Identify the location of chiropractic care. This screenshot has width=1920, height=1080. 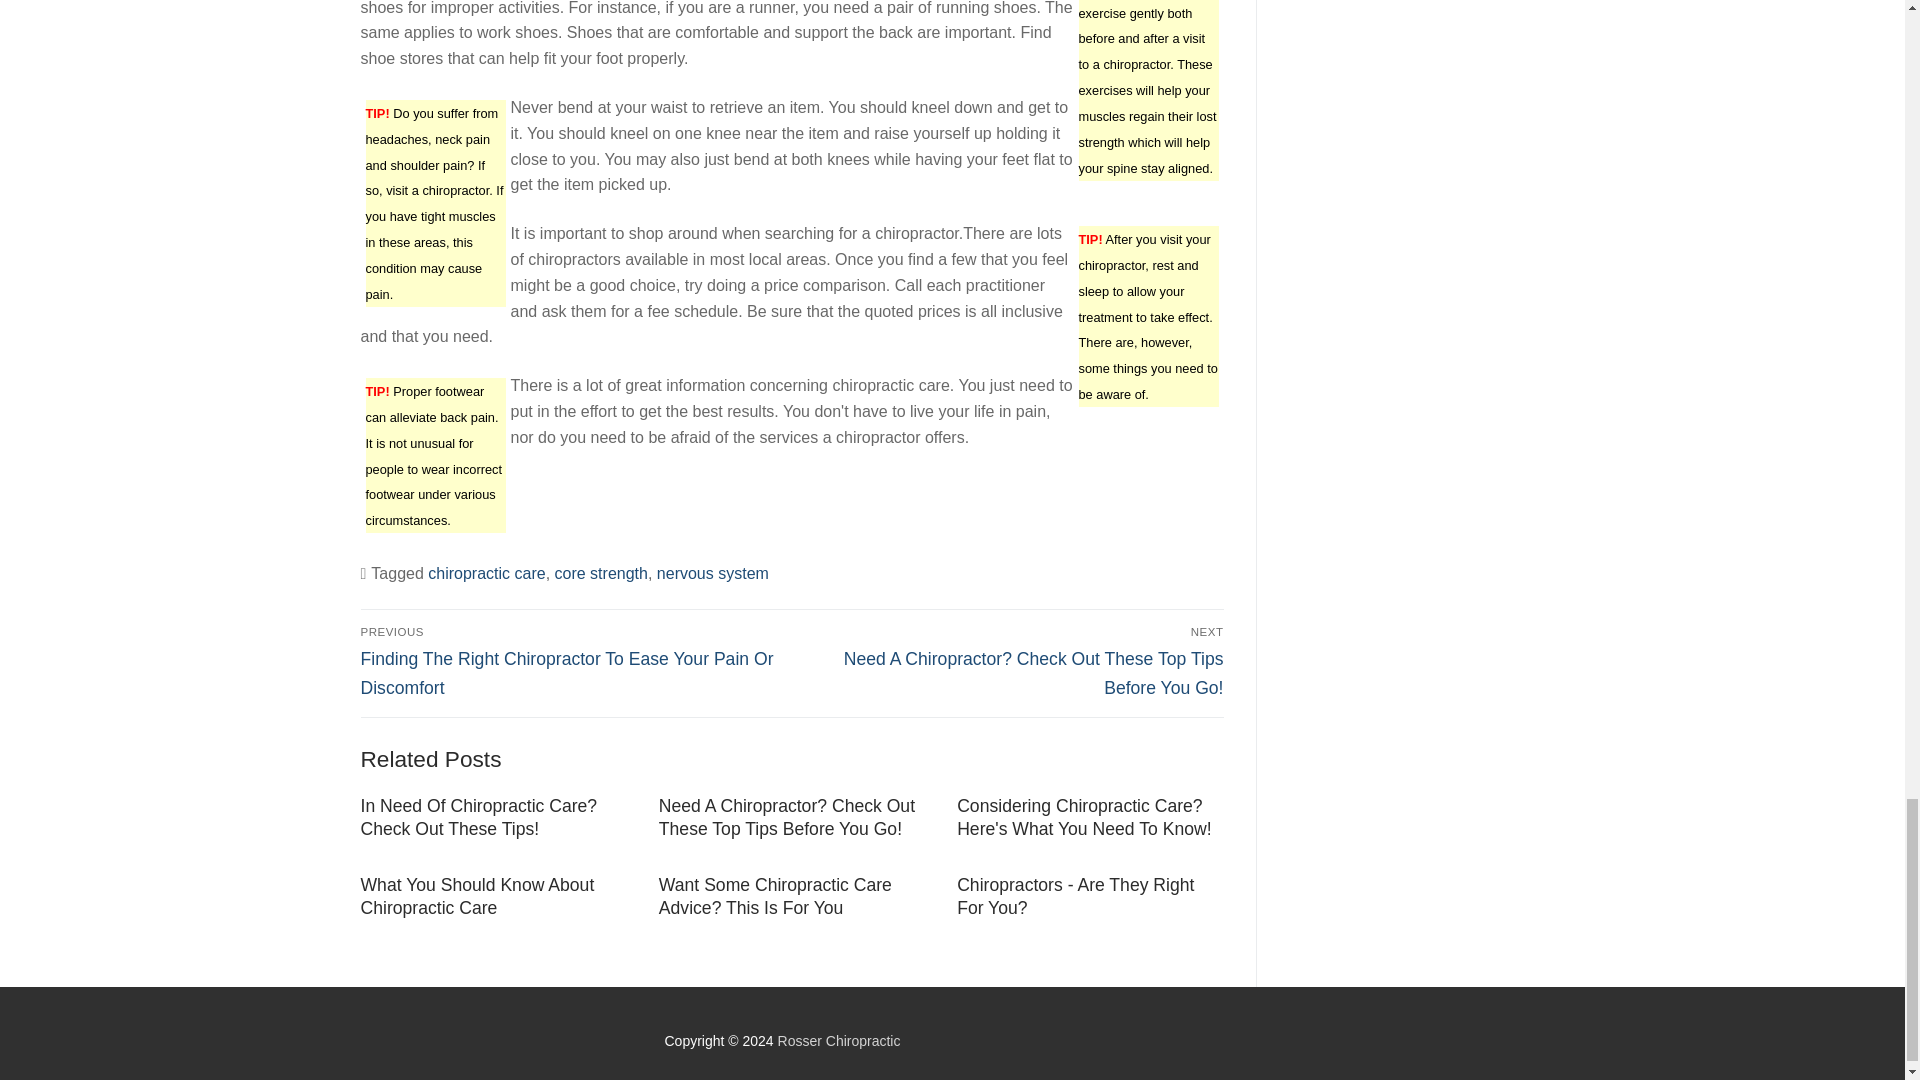
(486, 573).